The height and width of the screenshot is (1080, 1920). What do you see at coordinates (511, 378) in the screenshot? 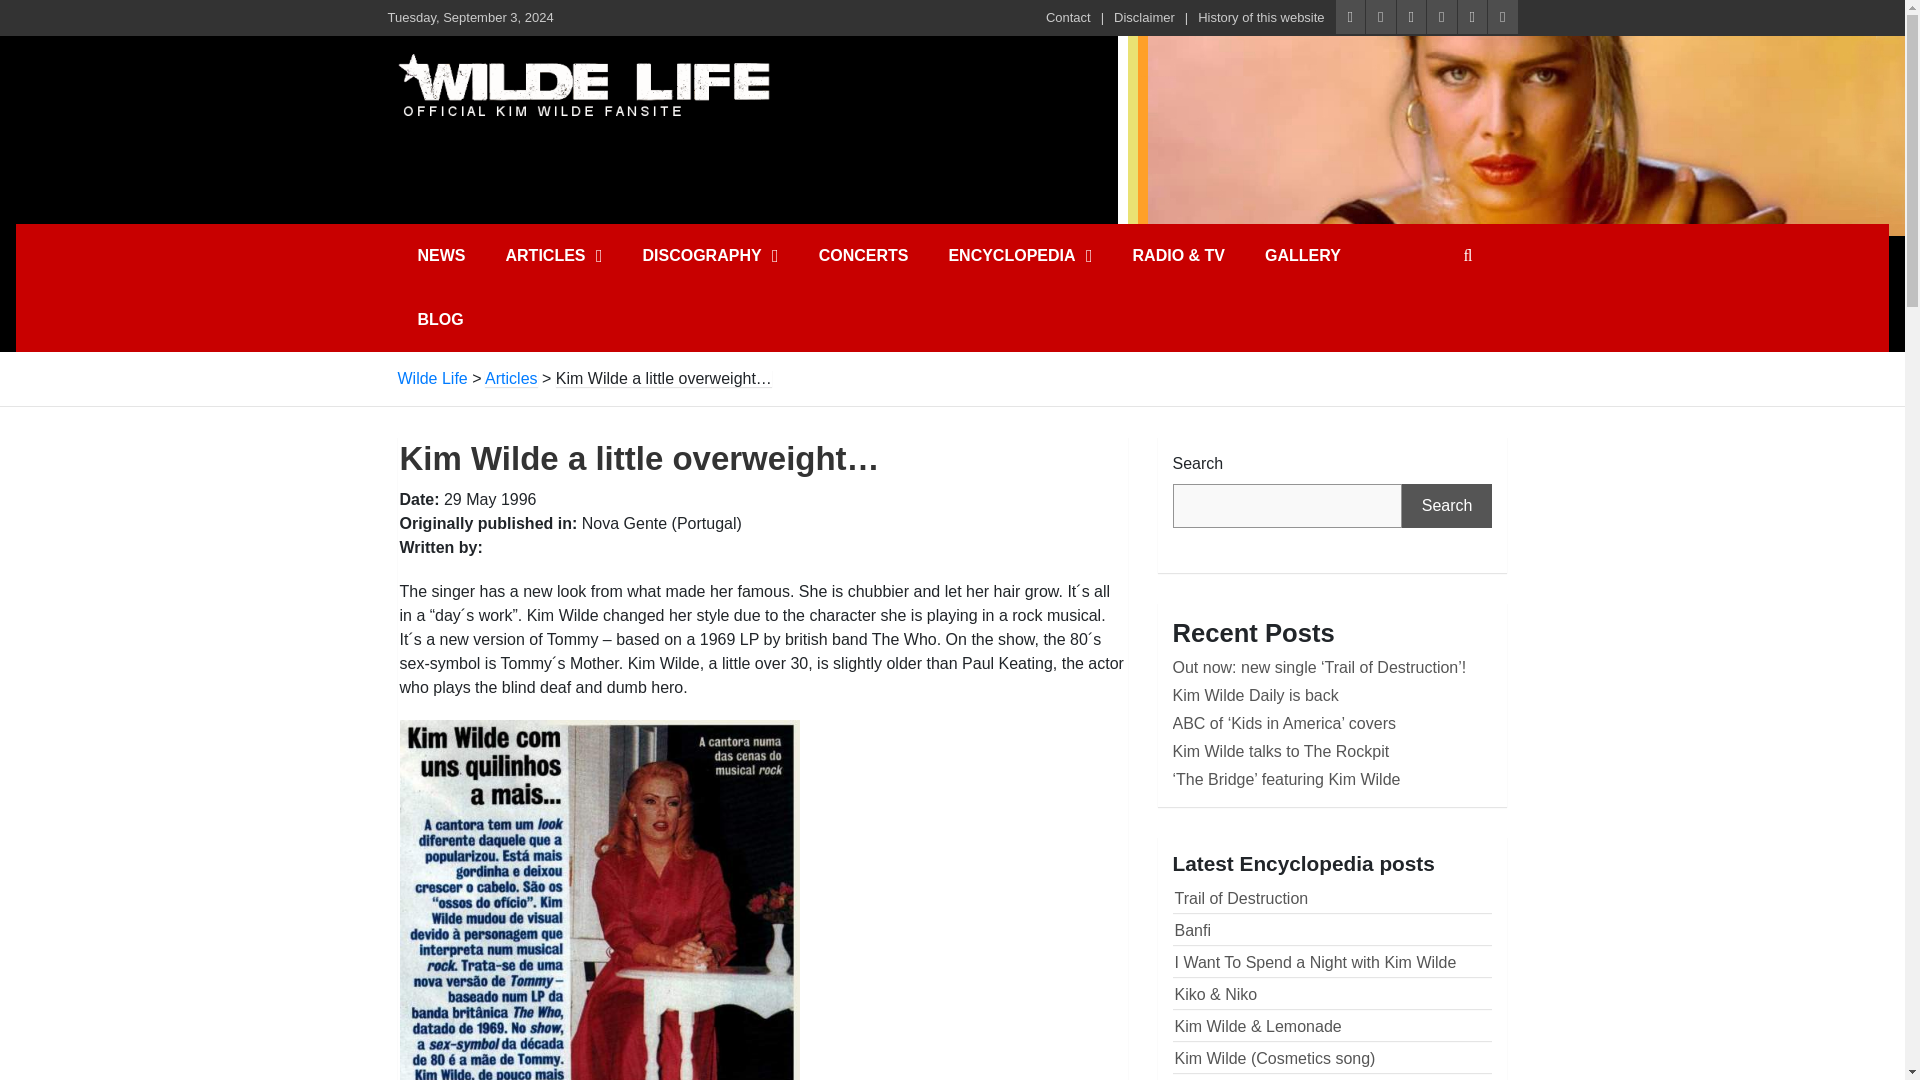
I see `Go to Articles.` at bounding box center [511, 378].